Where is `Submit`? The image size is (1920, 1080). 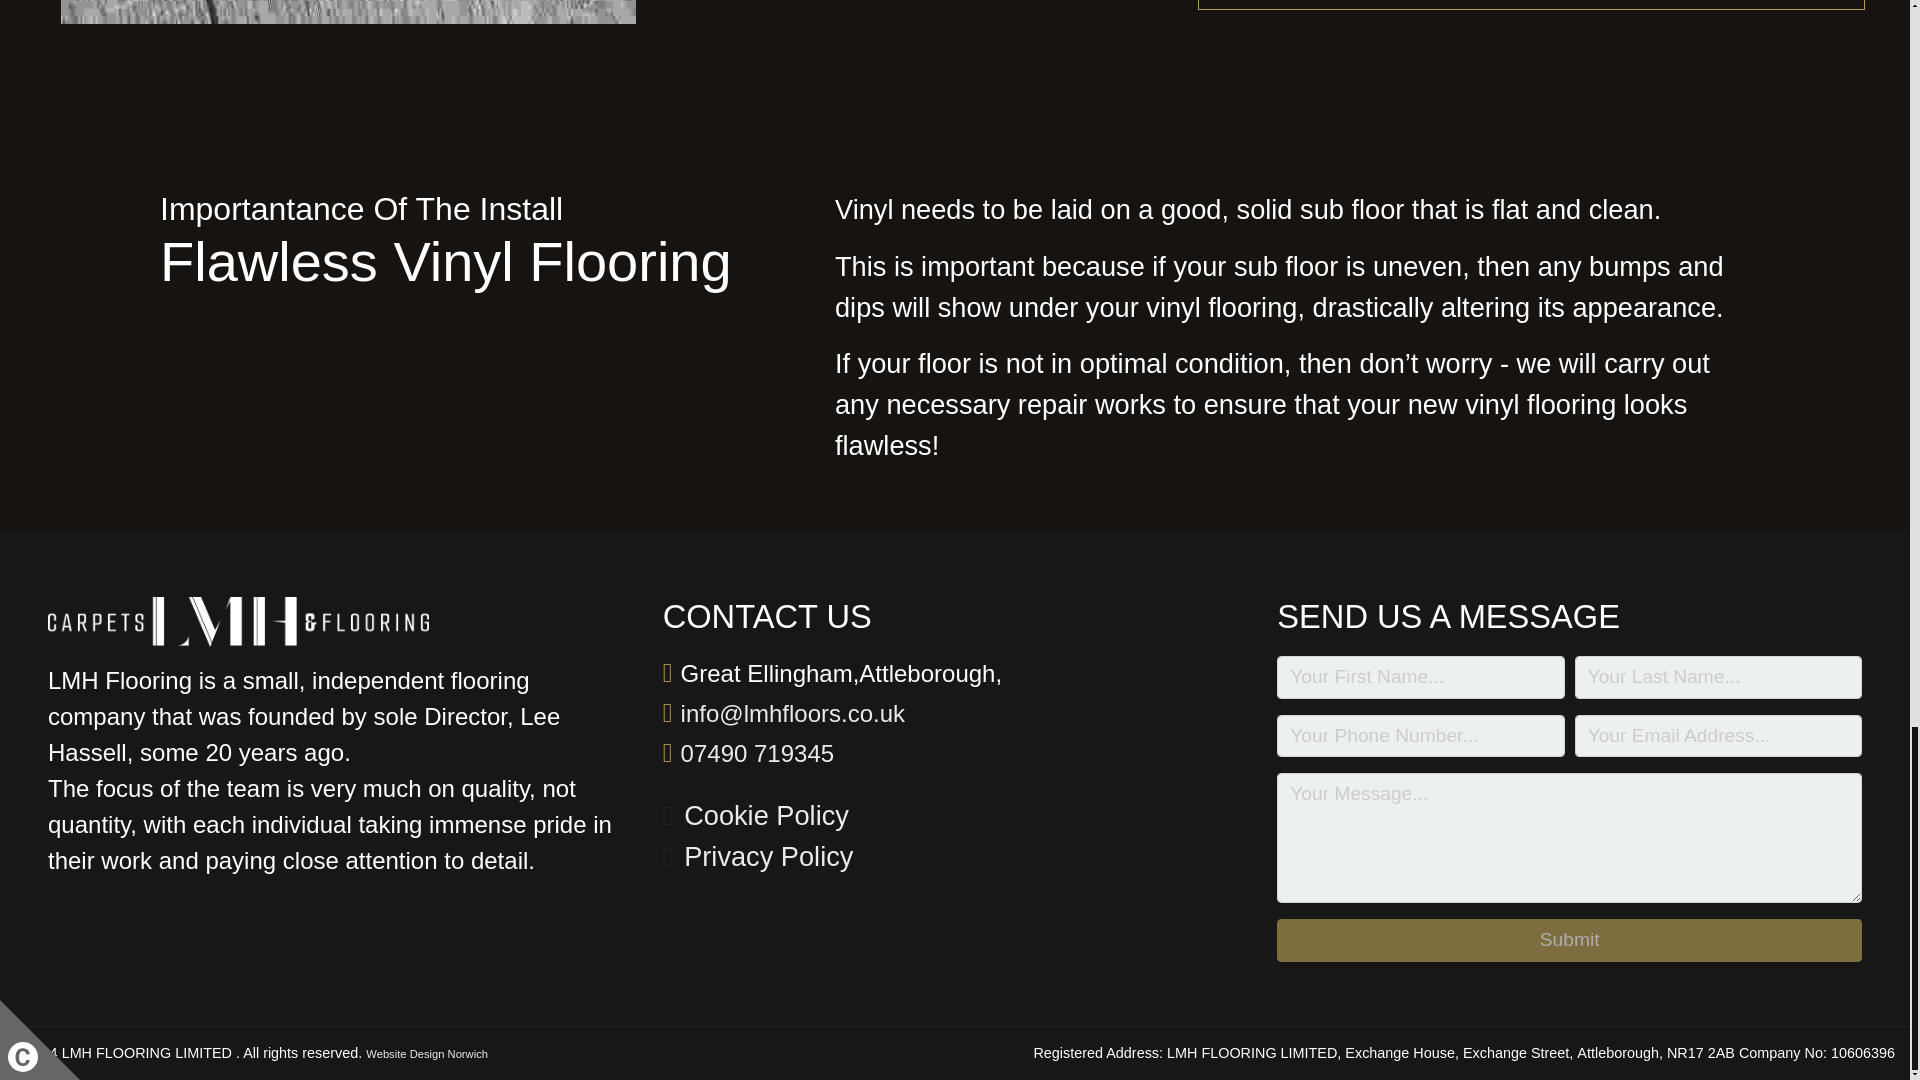 Submit is located at coordinates (1569, 940).